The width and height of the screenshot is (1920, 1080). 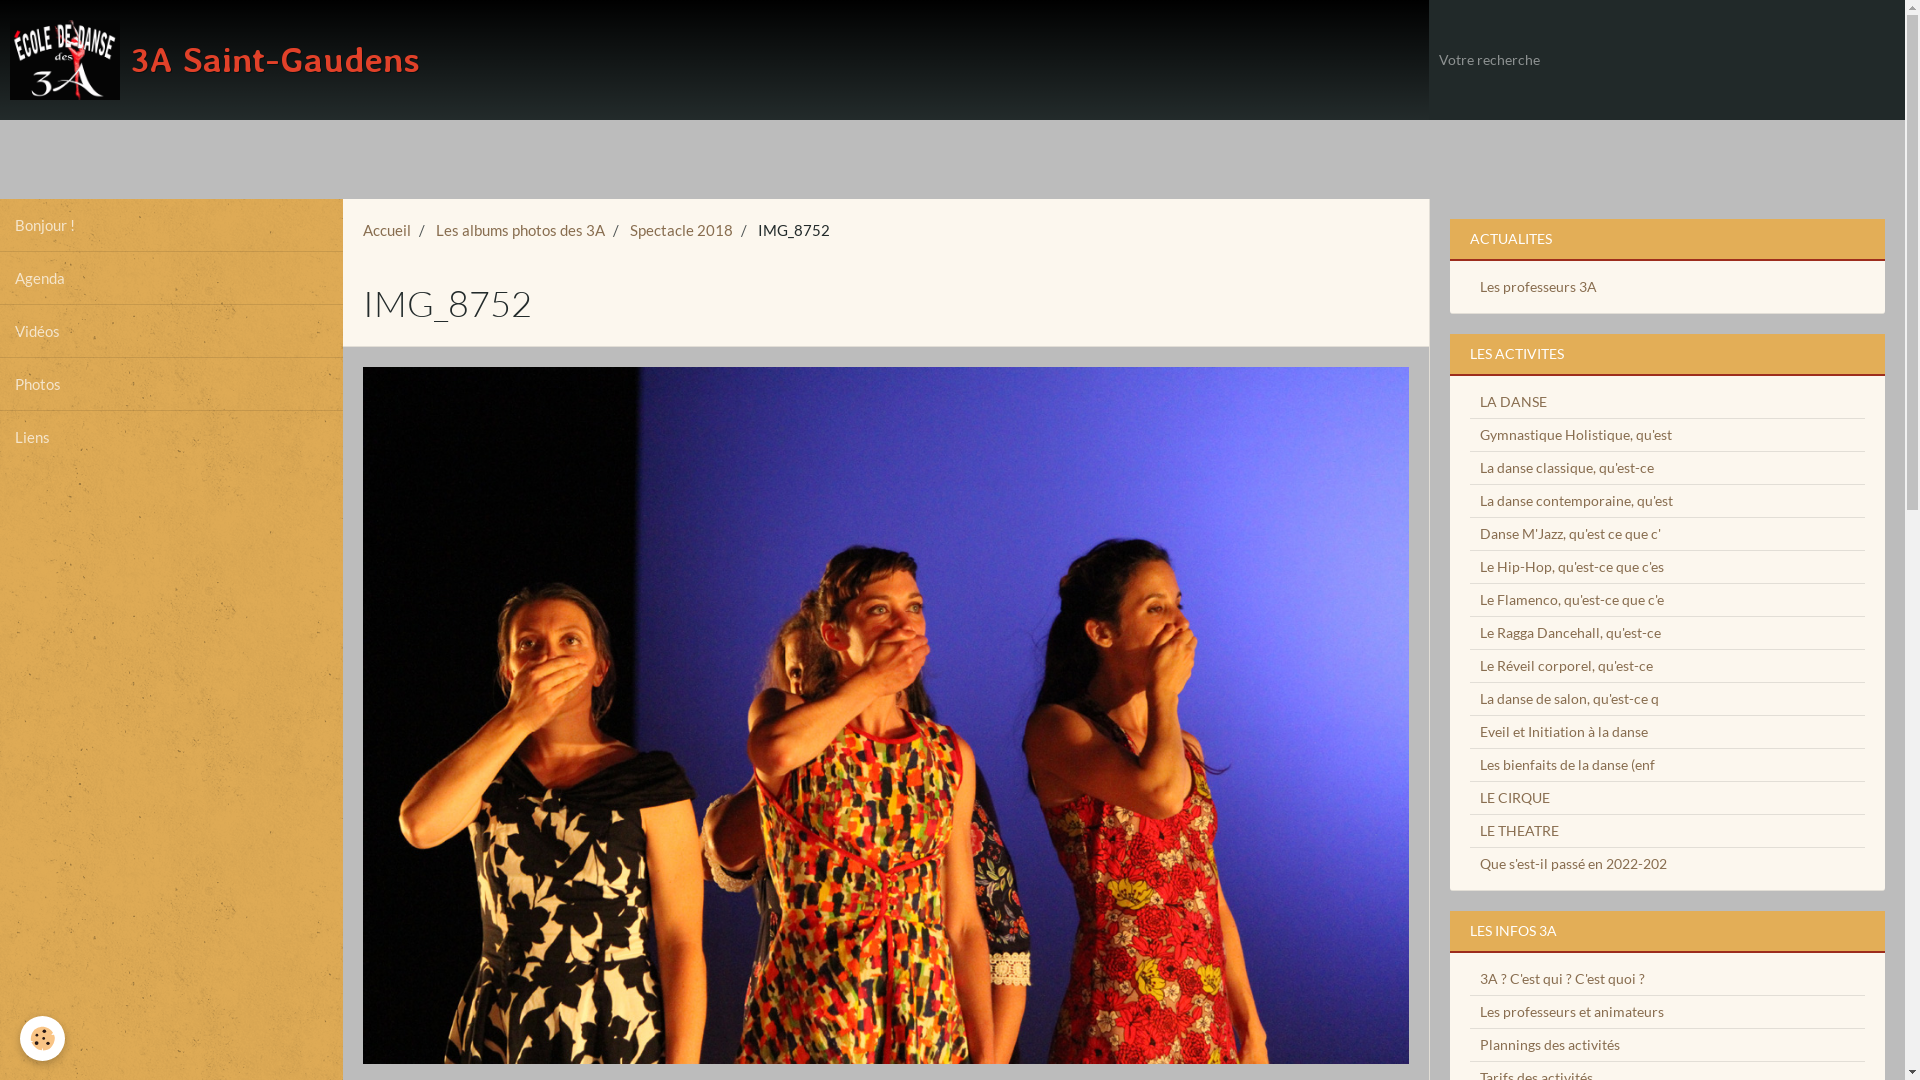 What do you see at coordinates (1668, 434) in the screenshot?
I see `Gymnastique Holistique, qu'est` at bounding box center [1668, 434].